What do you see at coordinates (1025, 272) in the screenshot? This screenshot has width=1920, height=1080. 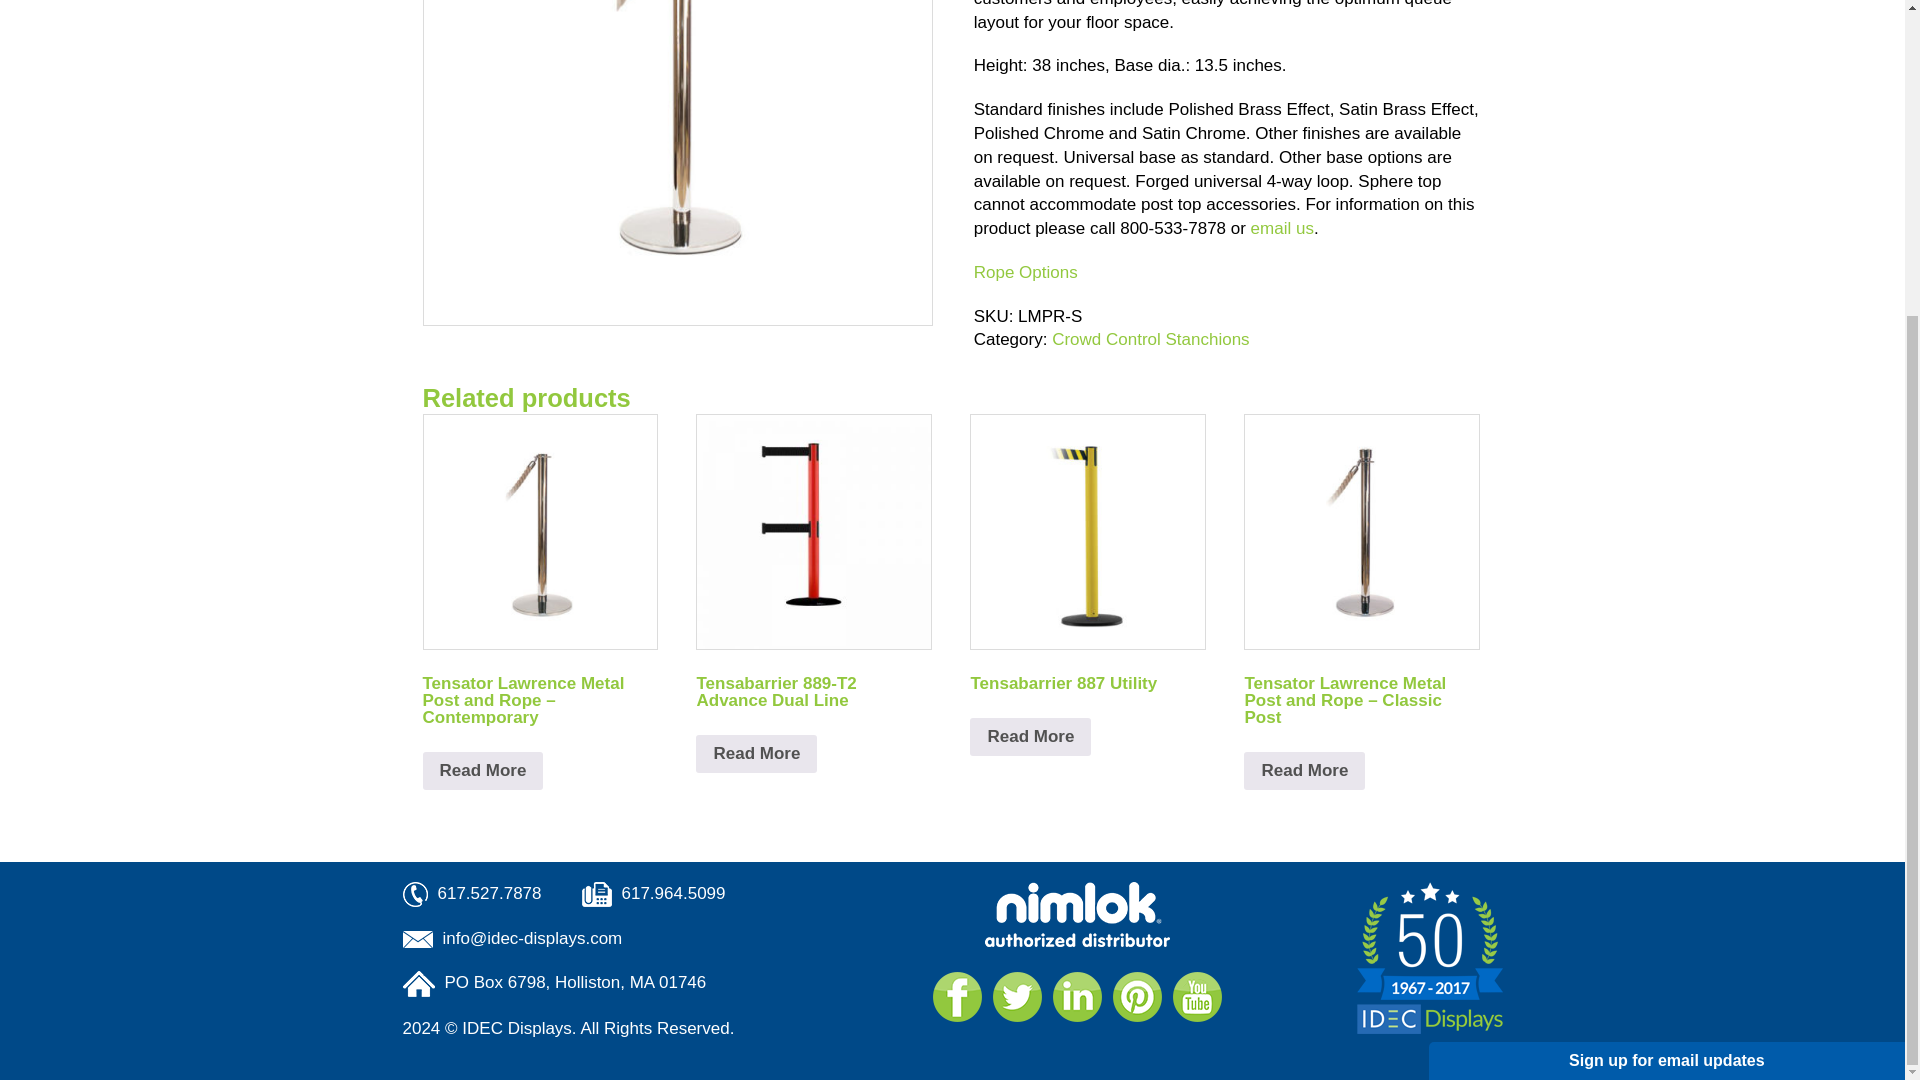 I see `Rope Options` at bounding box center [1025, 272].